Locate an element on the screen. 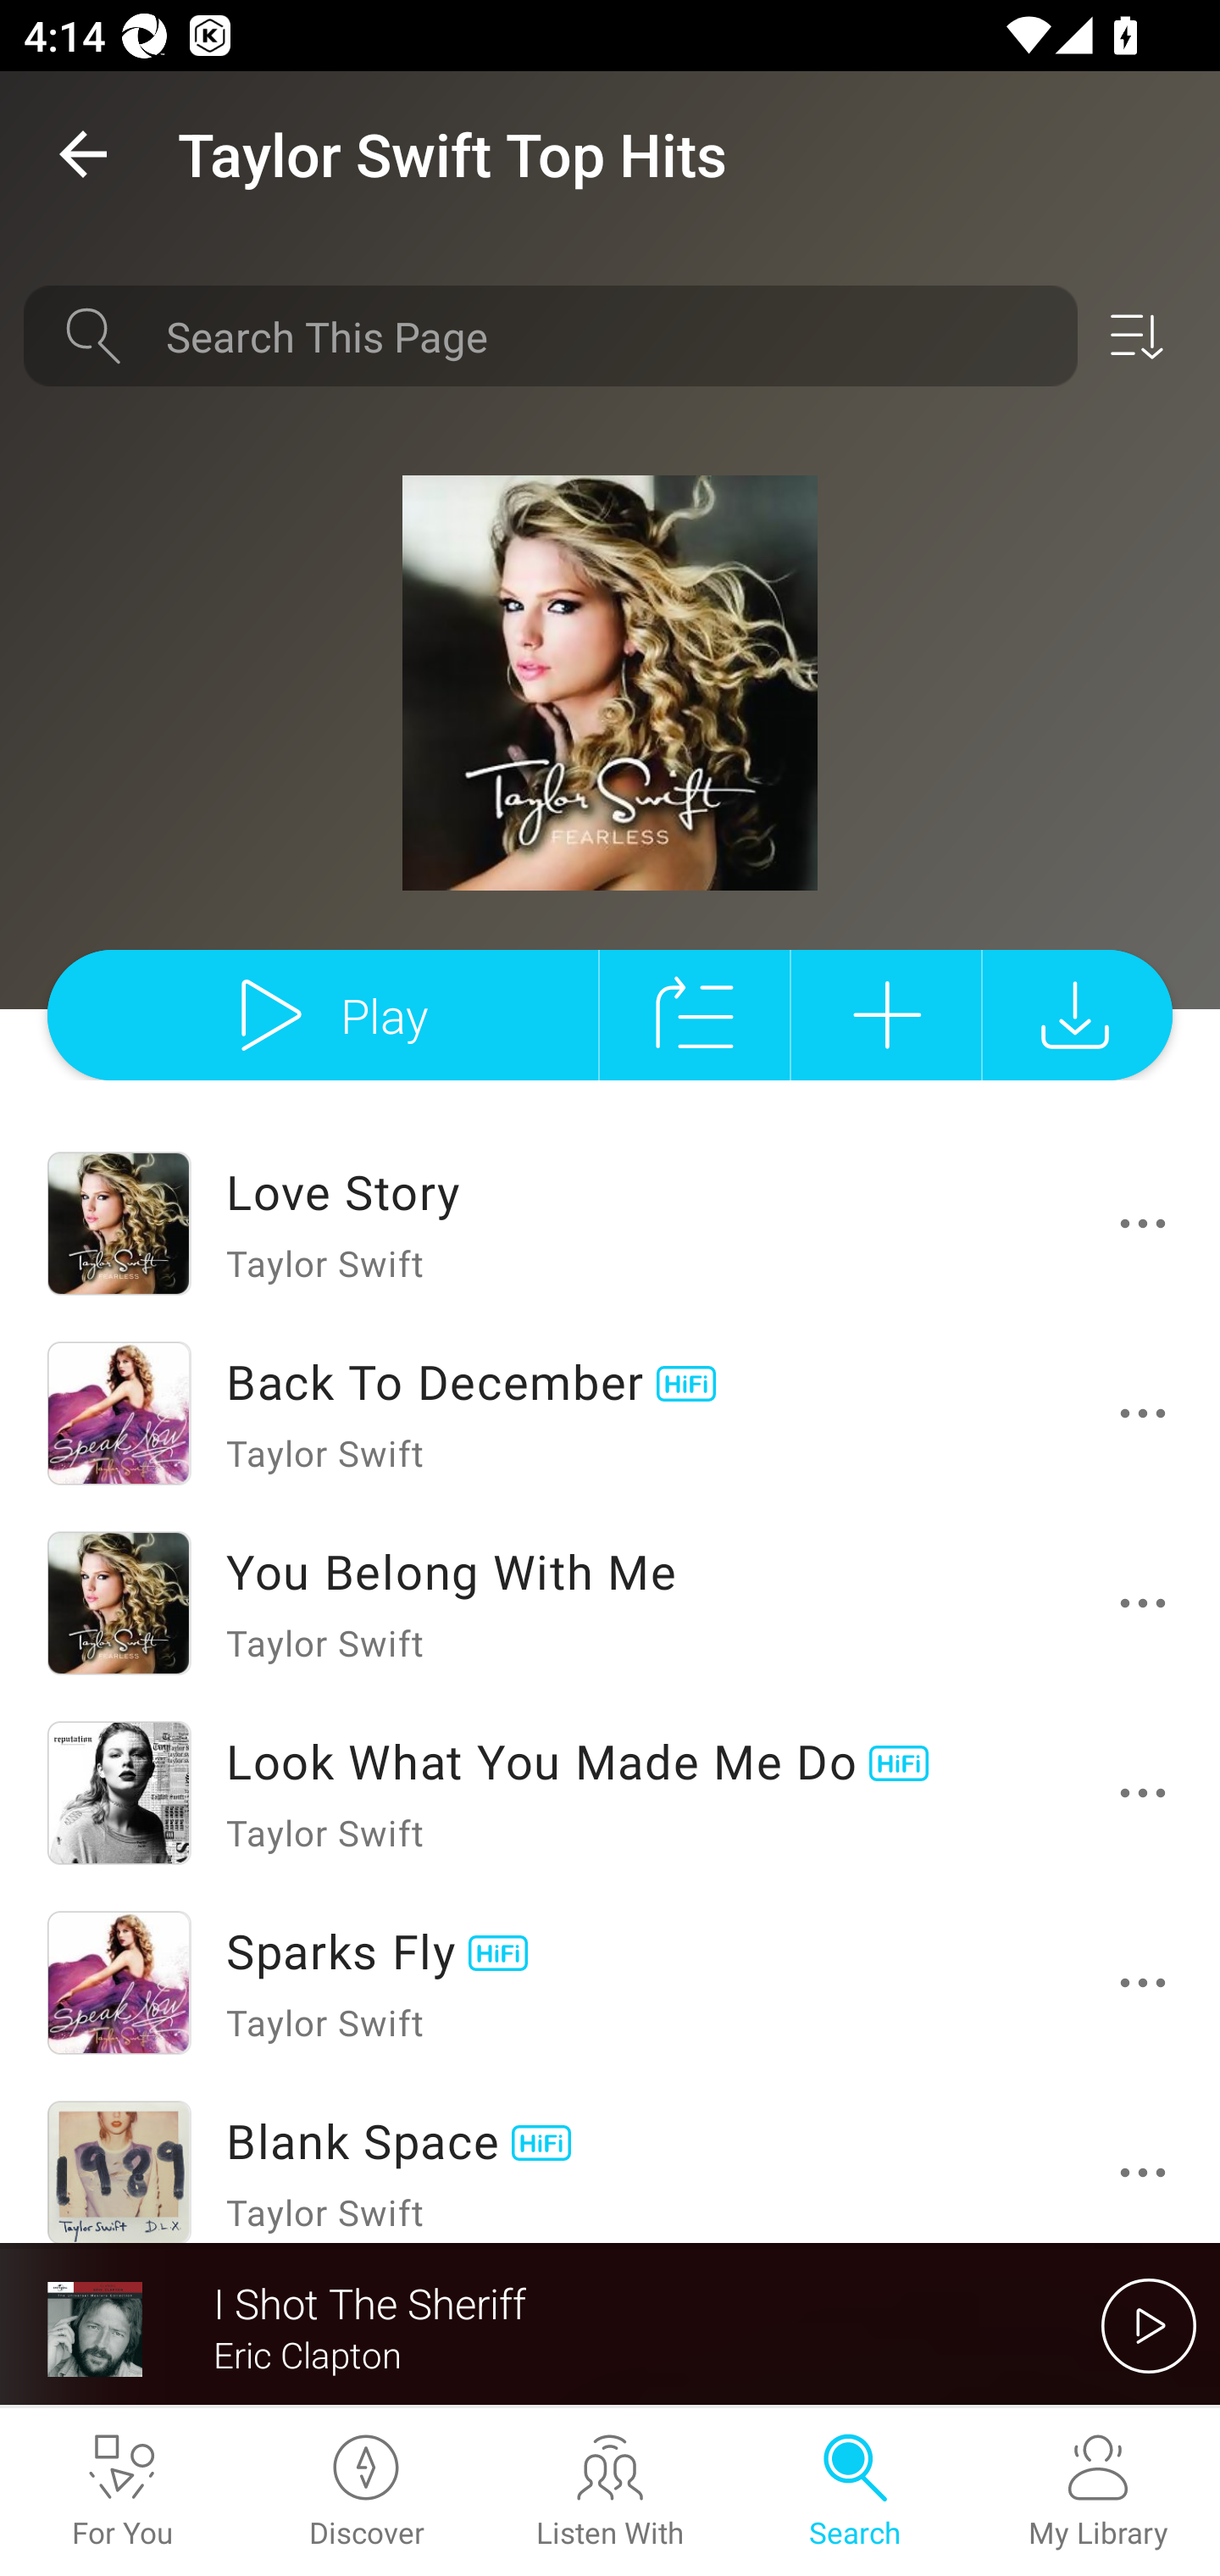  Search is located at coordinates (854, 2492).